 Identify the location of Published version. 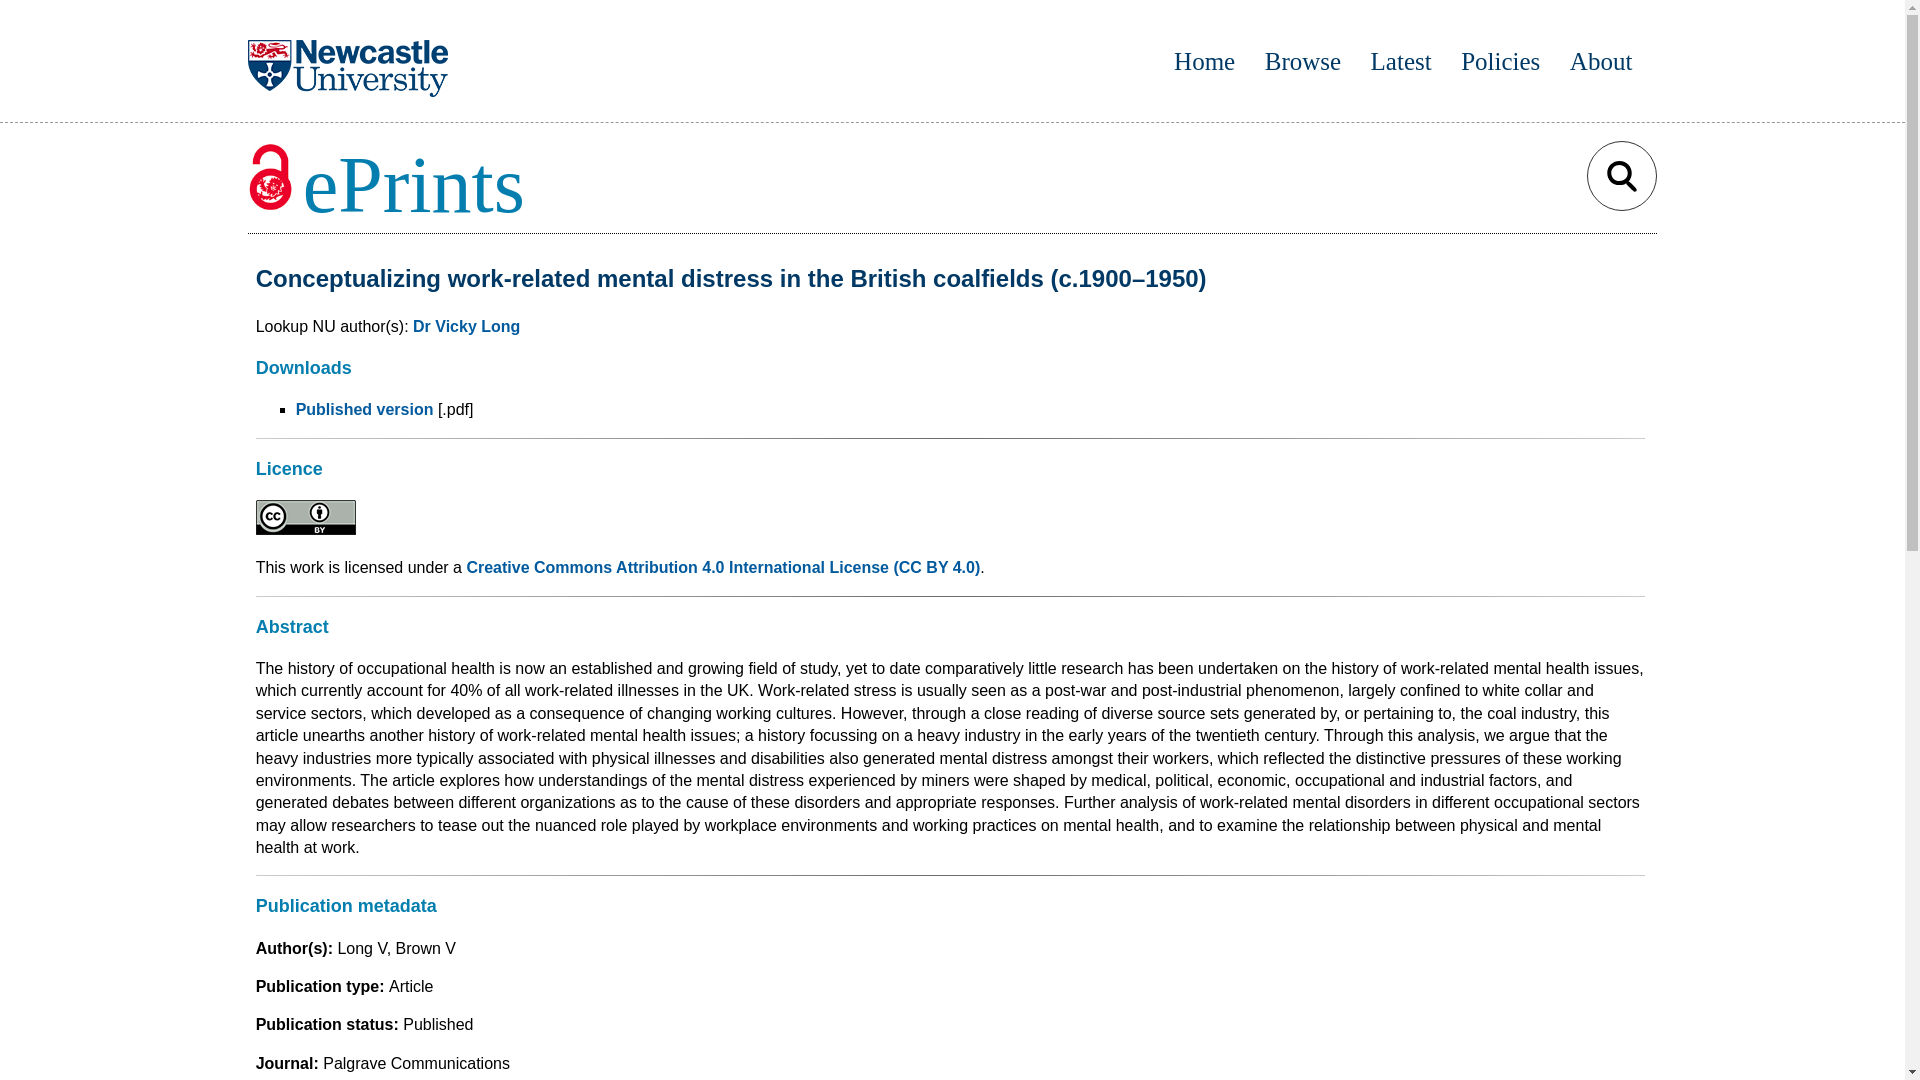
(364, 408).